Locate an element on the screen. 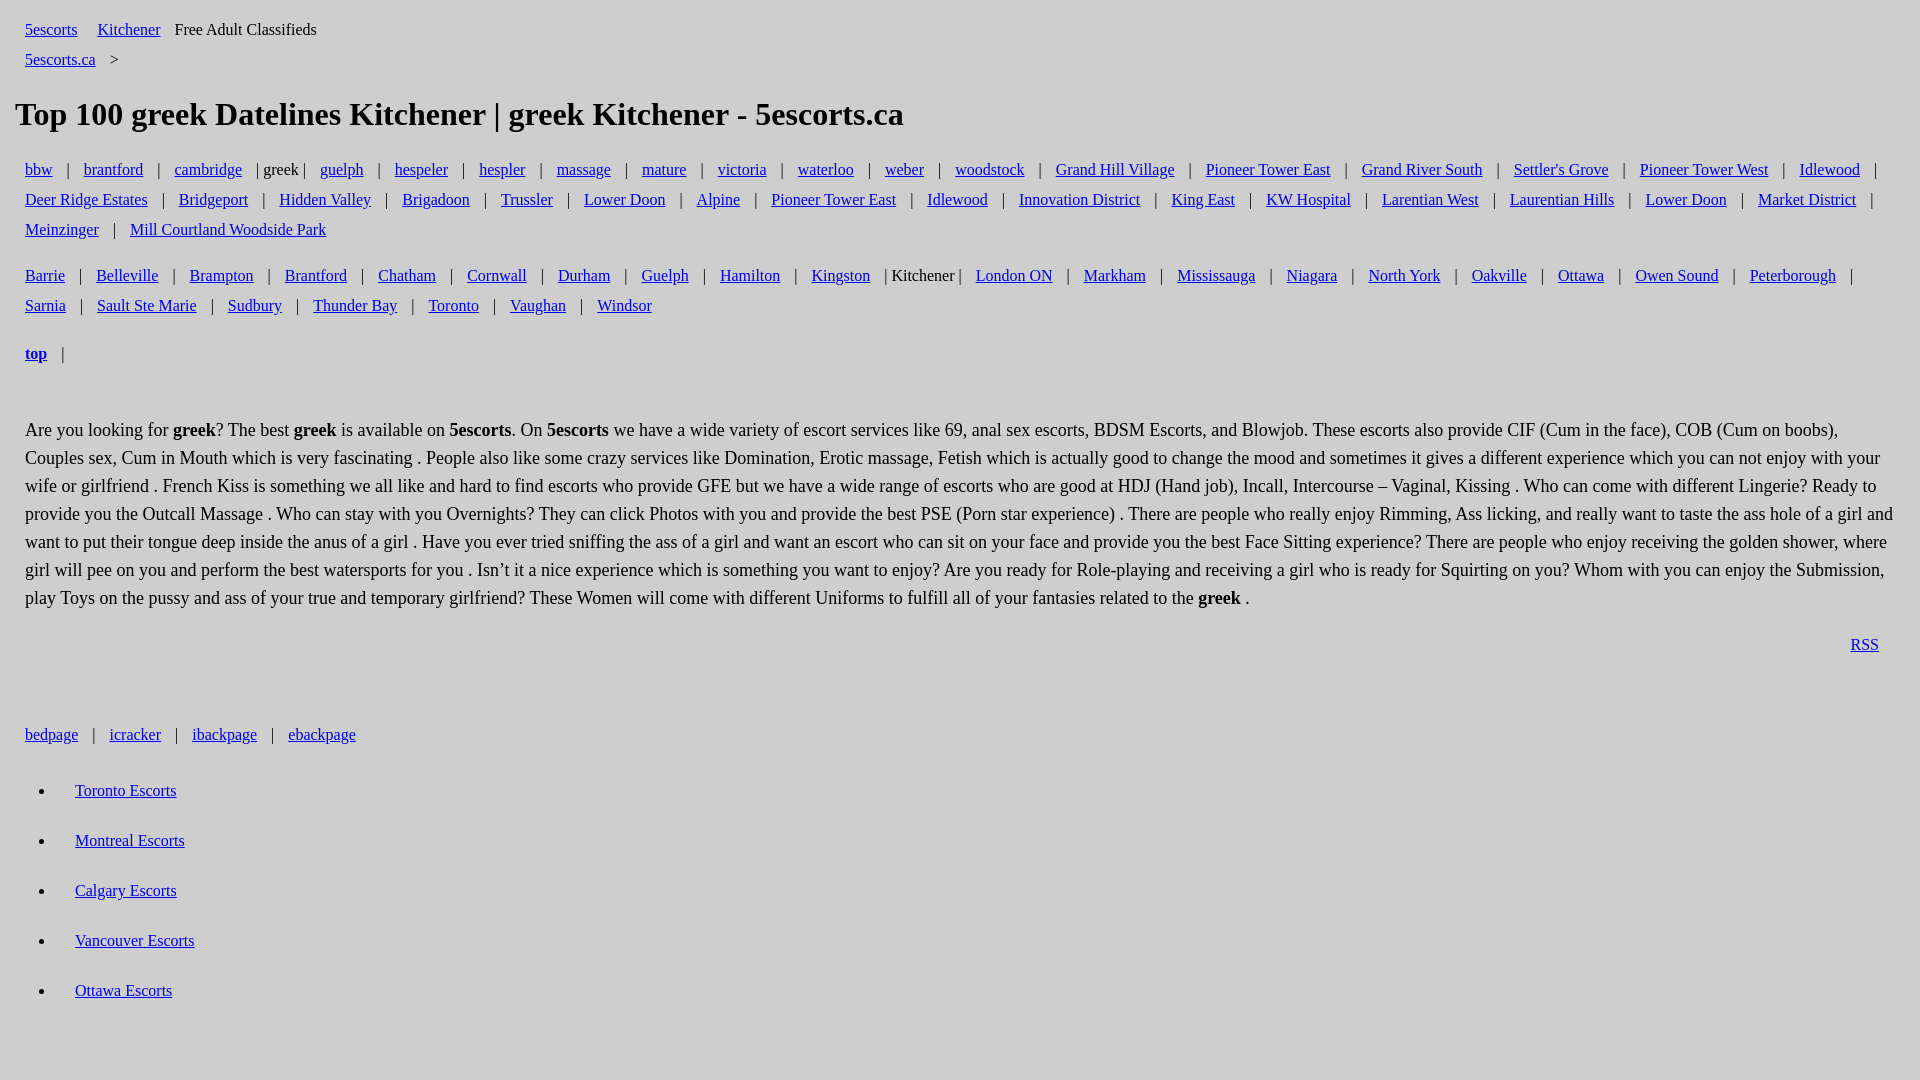  hespeler is located at coordinates (422, 170).